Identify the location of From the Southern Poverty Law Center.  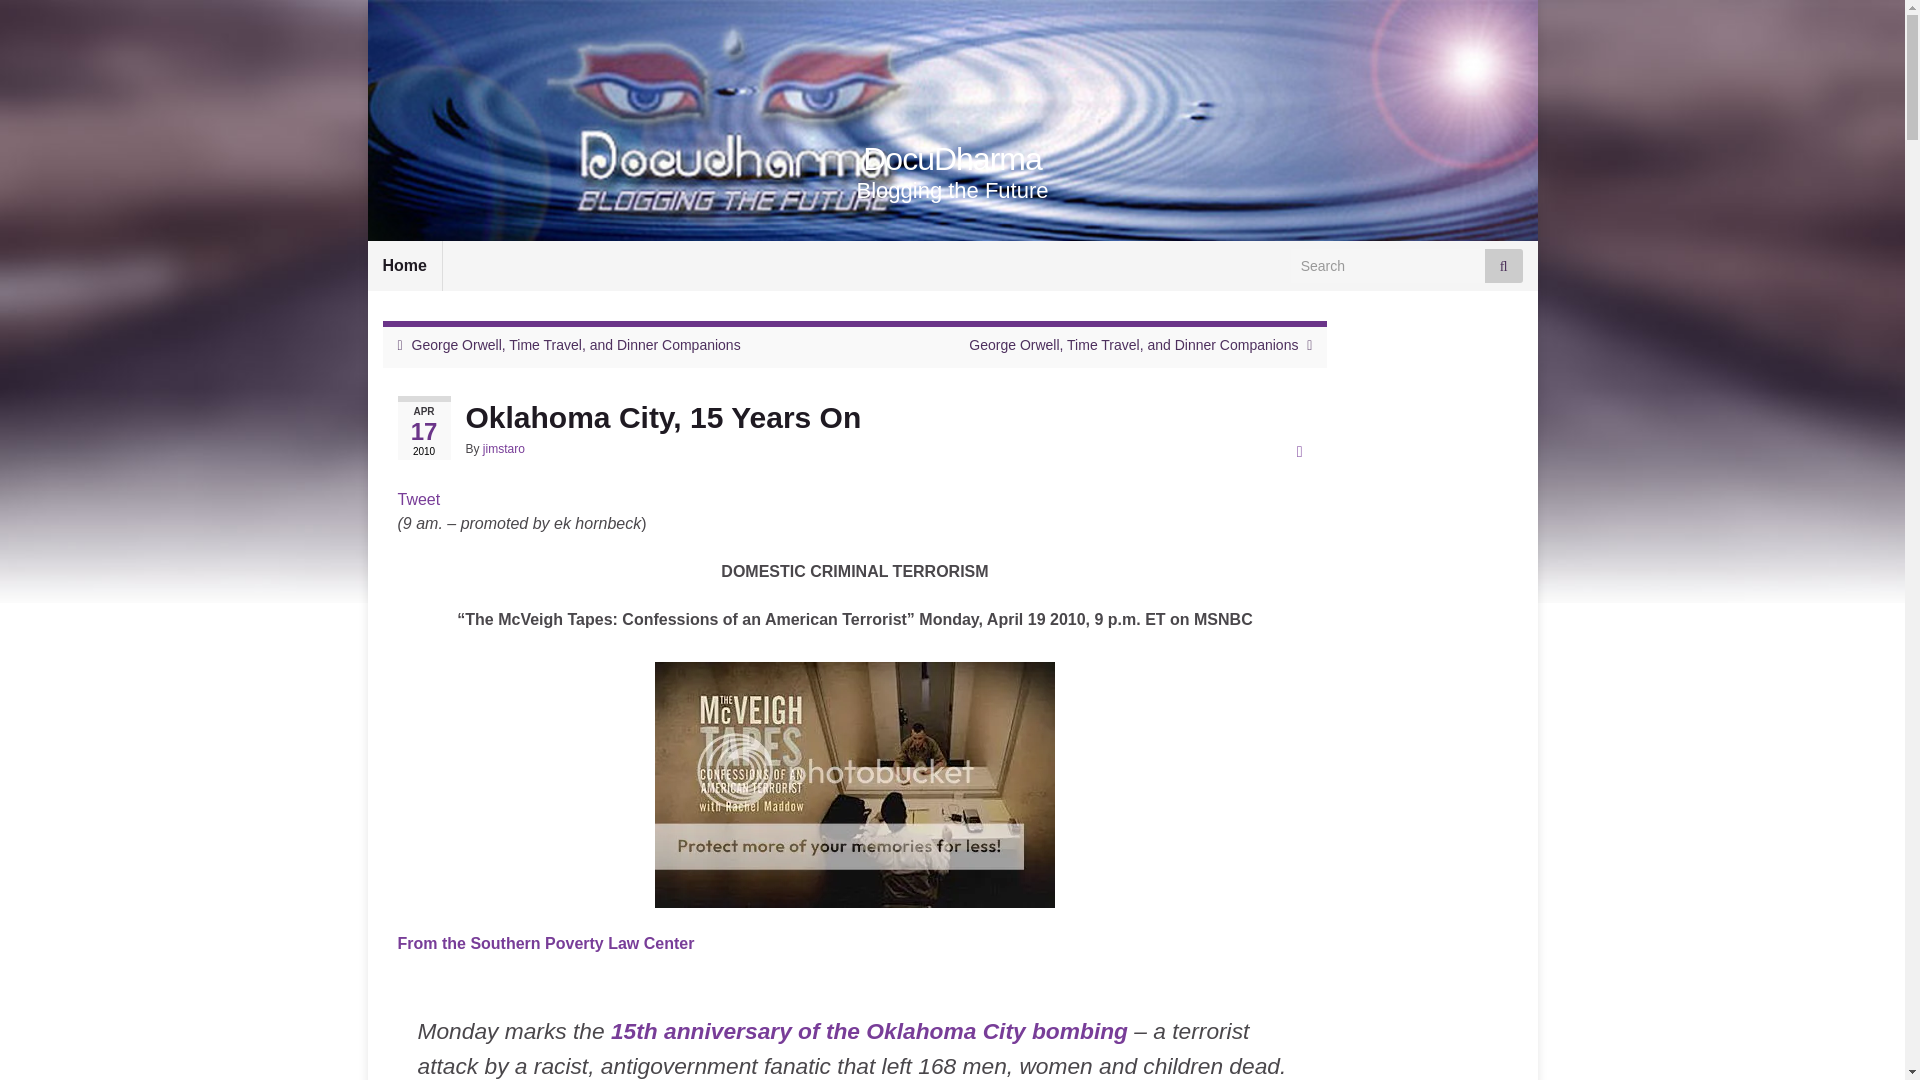
(546, 943).